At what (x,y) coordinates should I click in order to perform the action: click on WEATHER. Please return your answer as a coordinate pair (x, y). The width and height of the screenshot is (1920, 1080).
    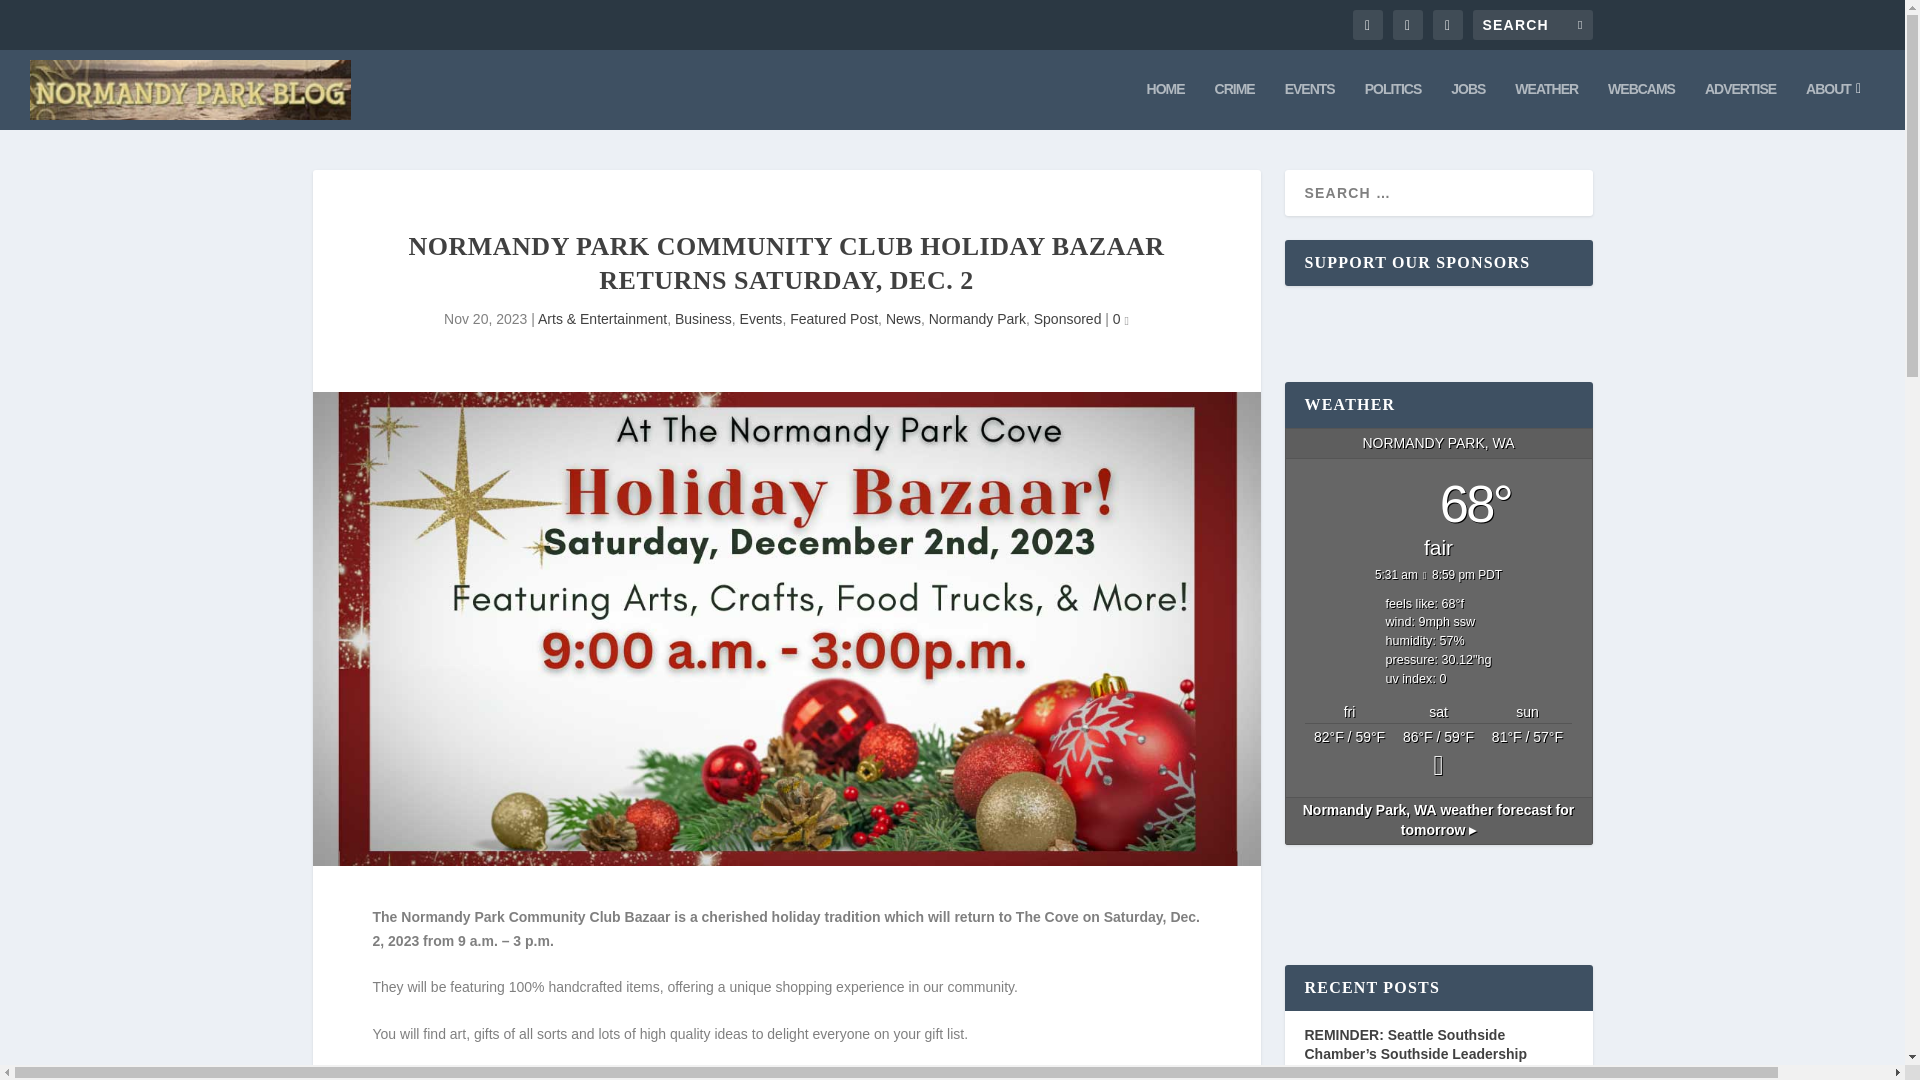
    Looking at the image, I should click on (1546, 105).